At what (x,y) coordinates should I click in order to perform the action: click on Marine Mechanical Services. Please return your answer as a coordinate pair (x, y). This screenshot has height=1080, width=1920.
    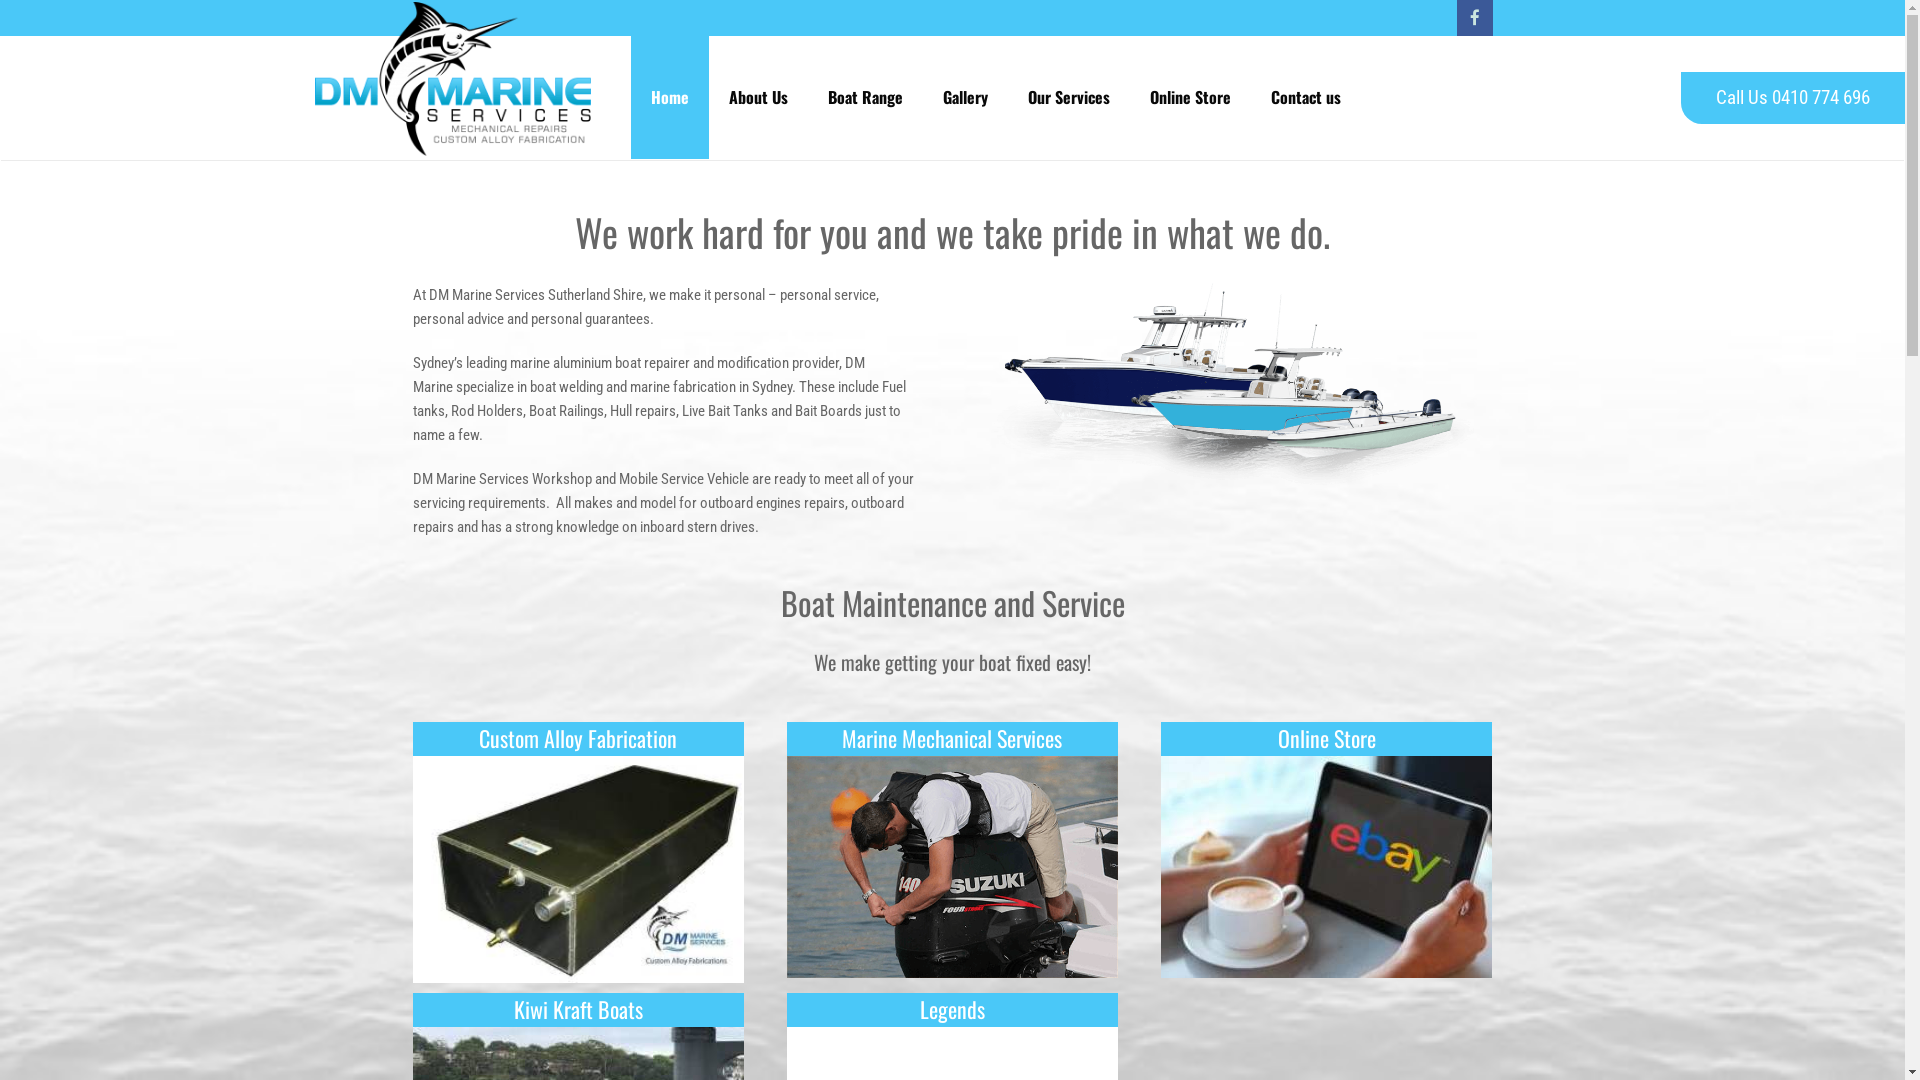
    Looking at the image, I should click on (952, 738).